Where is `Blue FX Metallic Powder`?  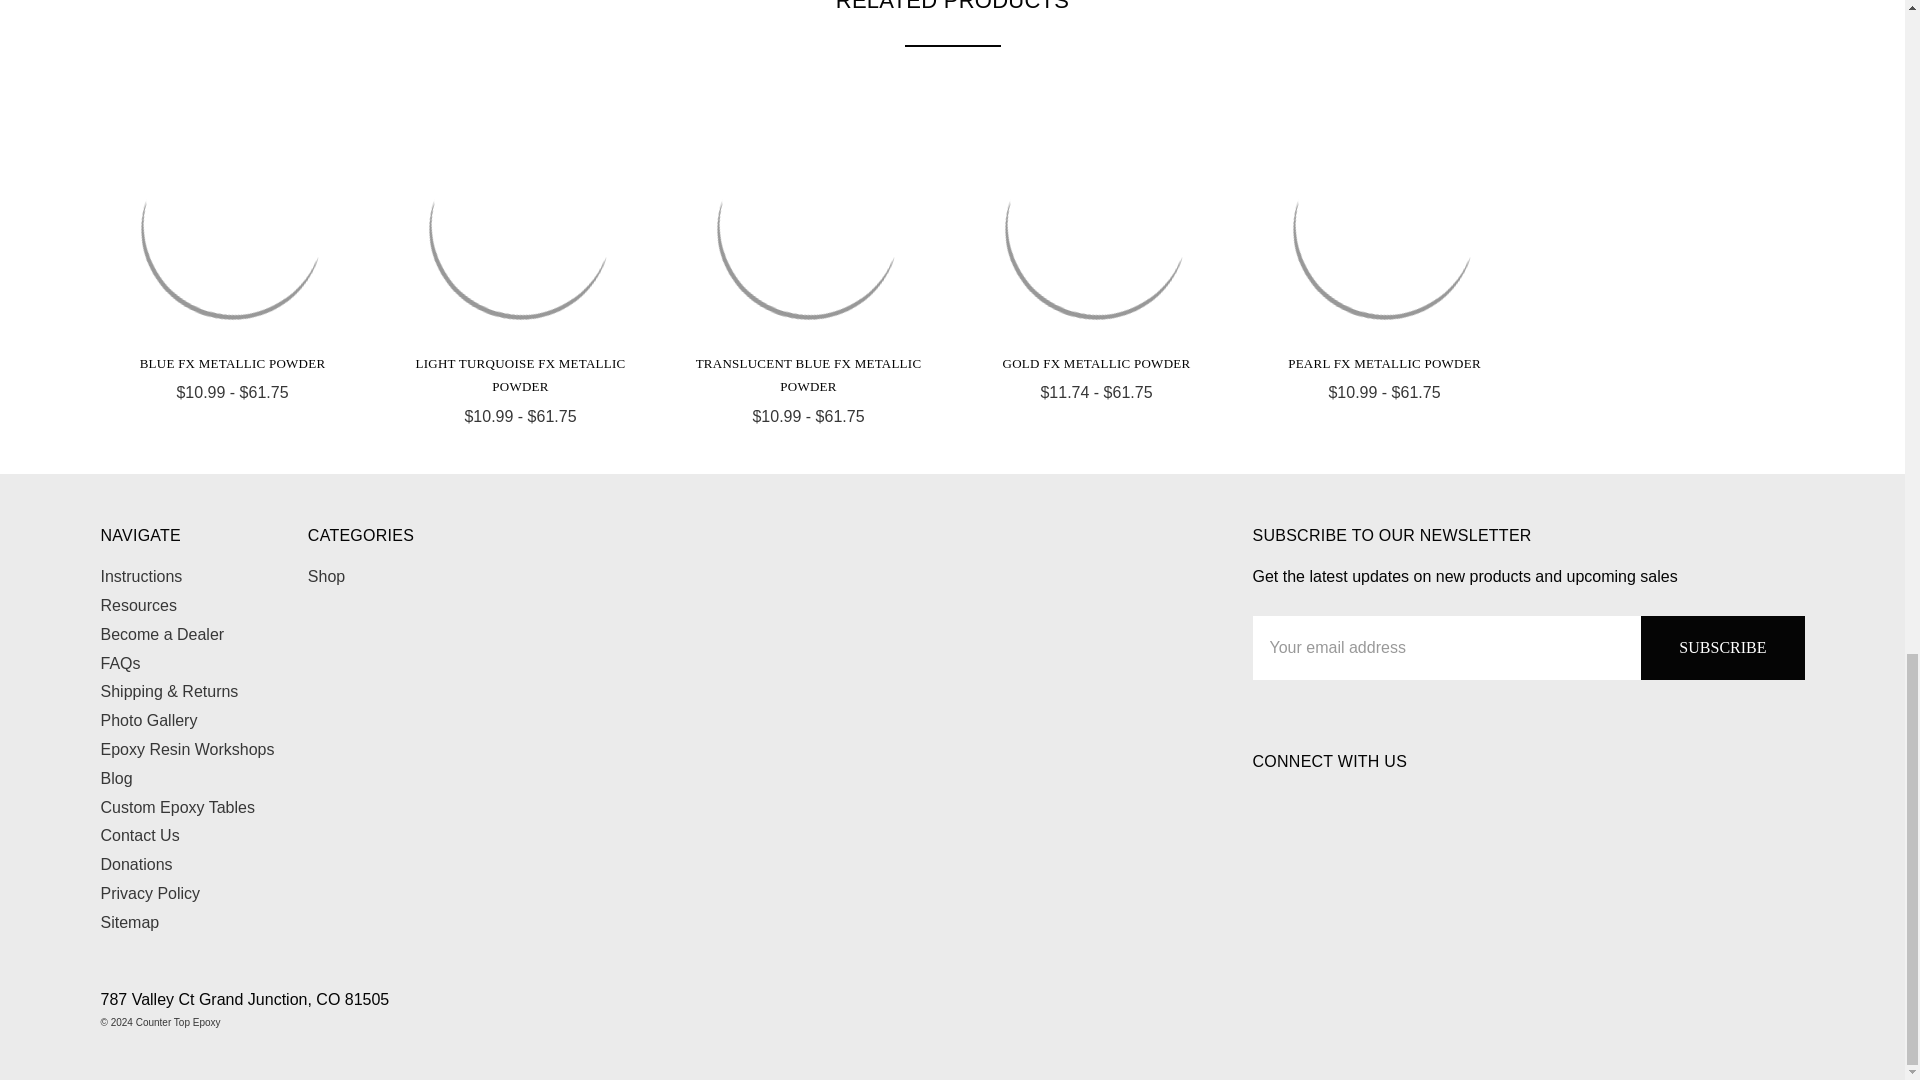
Blue FX Metallic Powder is located at coordinates (232, 227).